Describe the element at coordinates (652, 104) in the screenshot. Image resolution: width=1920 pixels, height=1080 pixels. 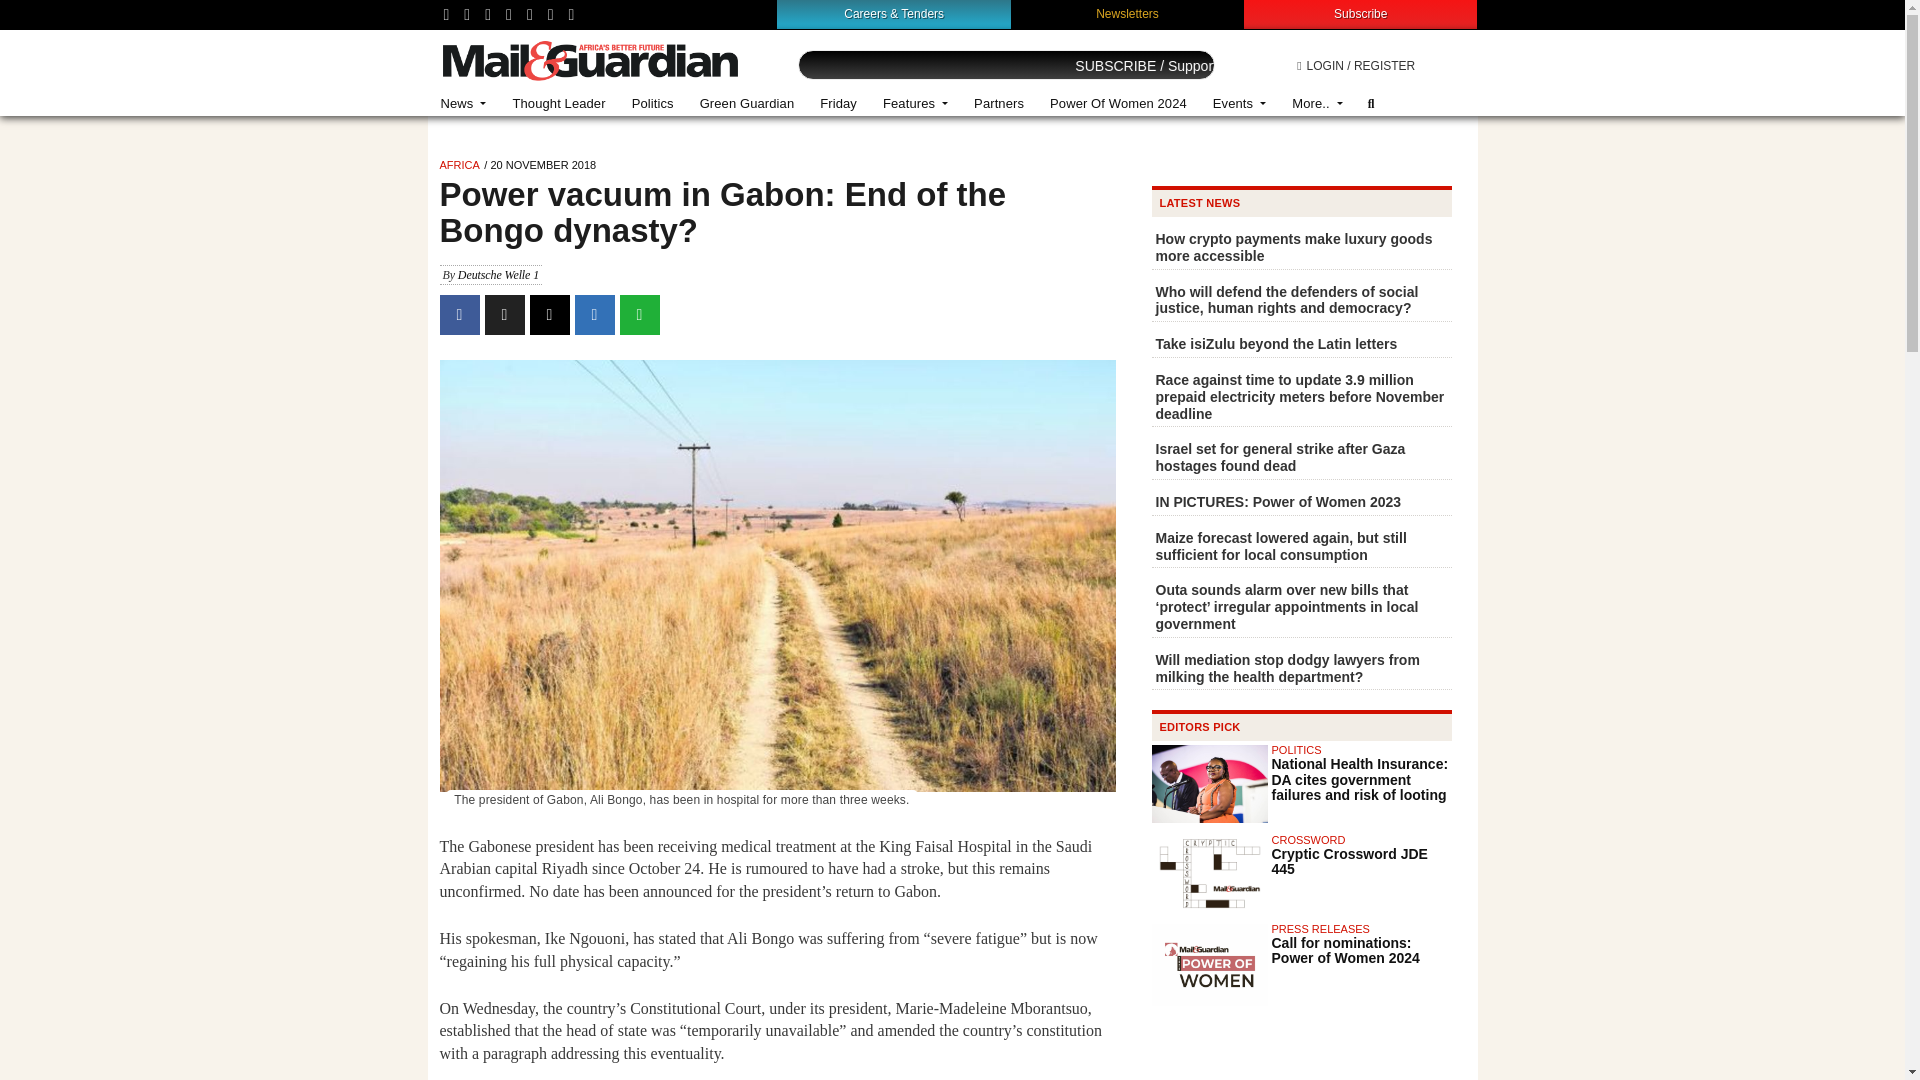
I see `Politics` at that location.